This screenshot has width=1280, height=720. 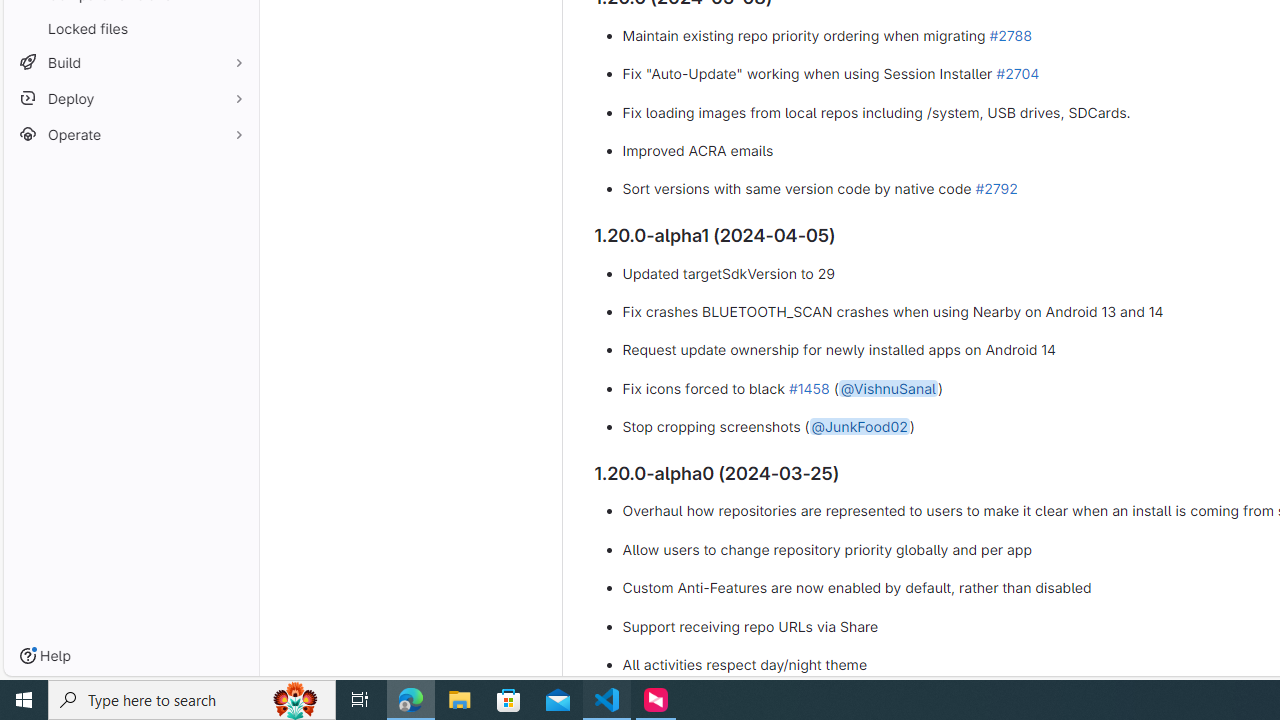 What do you see at coordinates (176, 624) in the screenshot?
I see `Outline Section` at bounding box center [176, 624].